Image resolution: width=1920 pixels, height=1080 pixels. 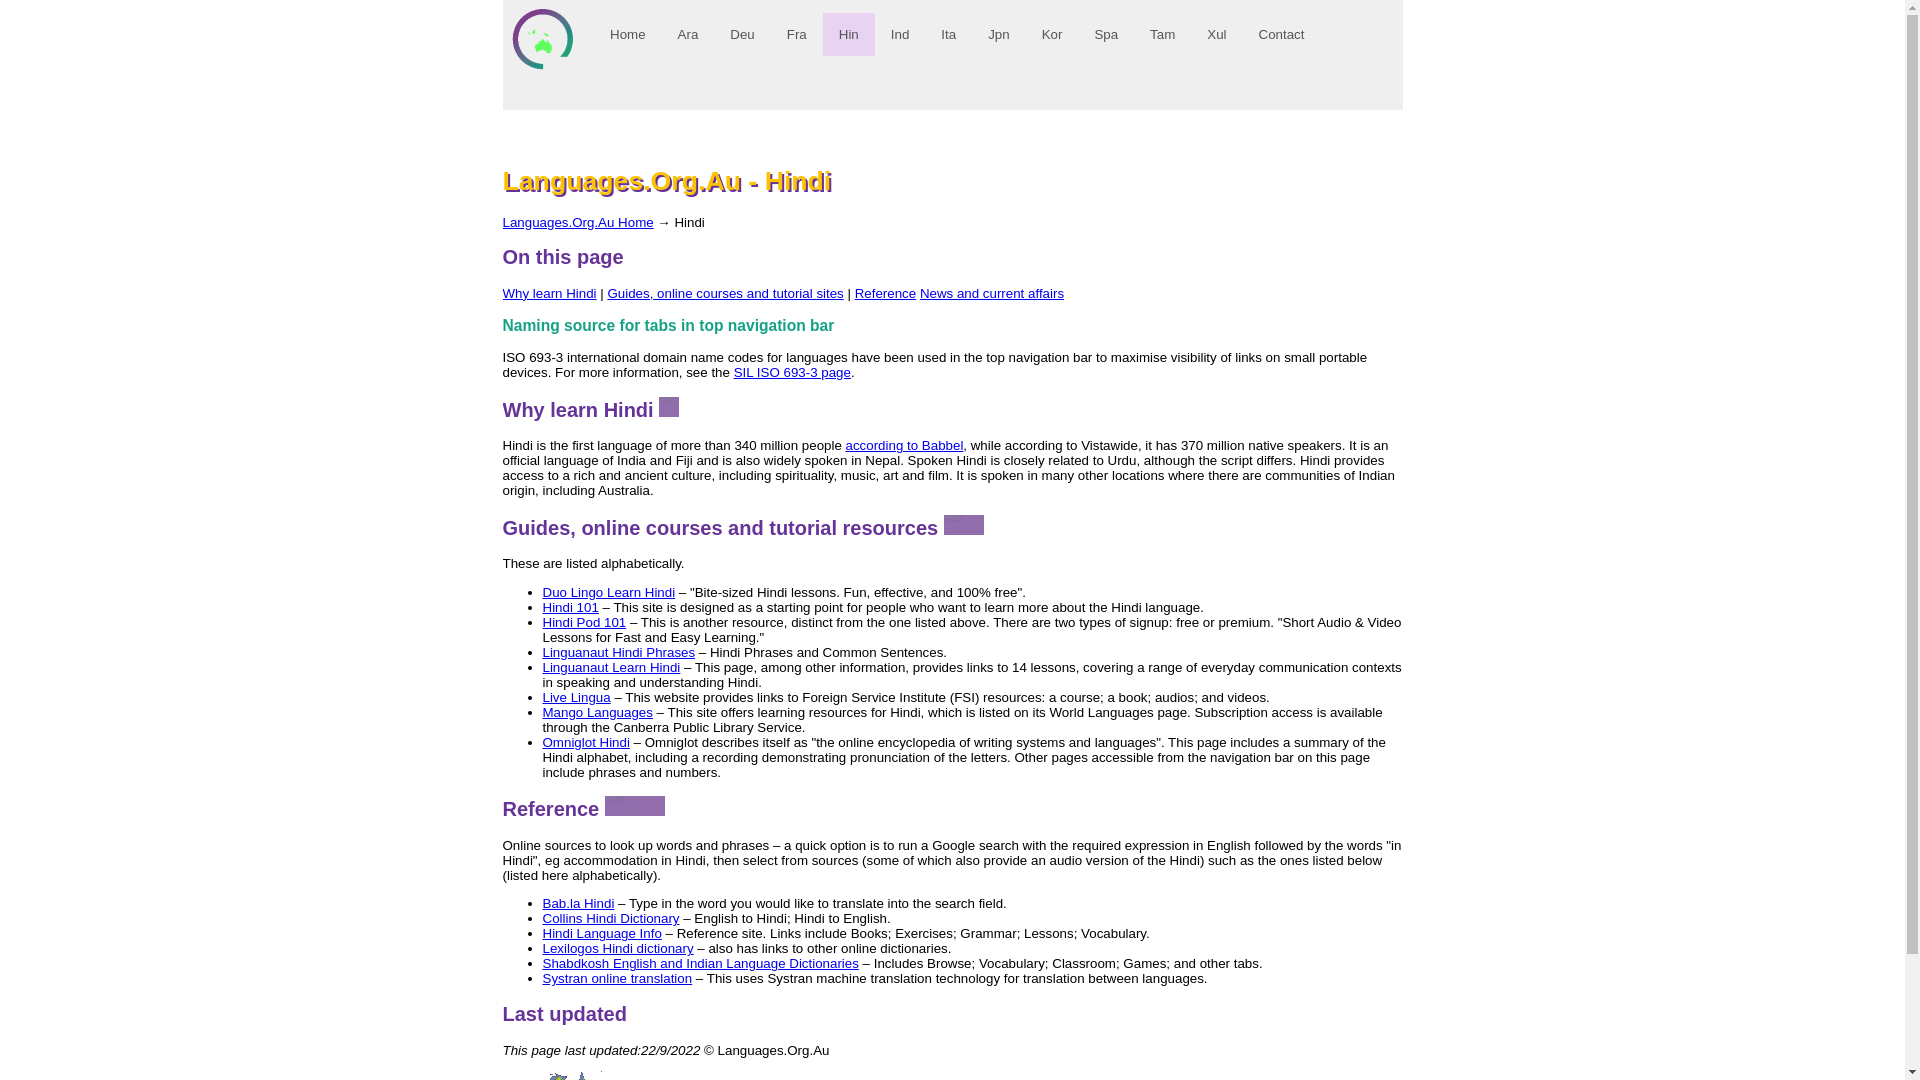 What do you see at coordinates (792, 372) in the screenshot?
I see `SIL ISO 693-3 page` at bounding box center [792, 372].